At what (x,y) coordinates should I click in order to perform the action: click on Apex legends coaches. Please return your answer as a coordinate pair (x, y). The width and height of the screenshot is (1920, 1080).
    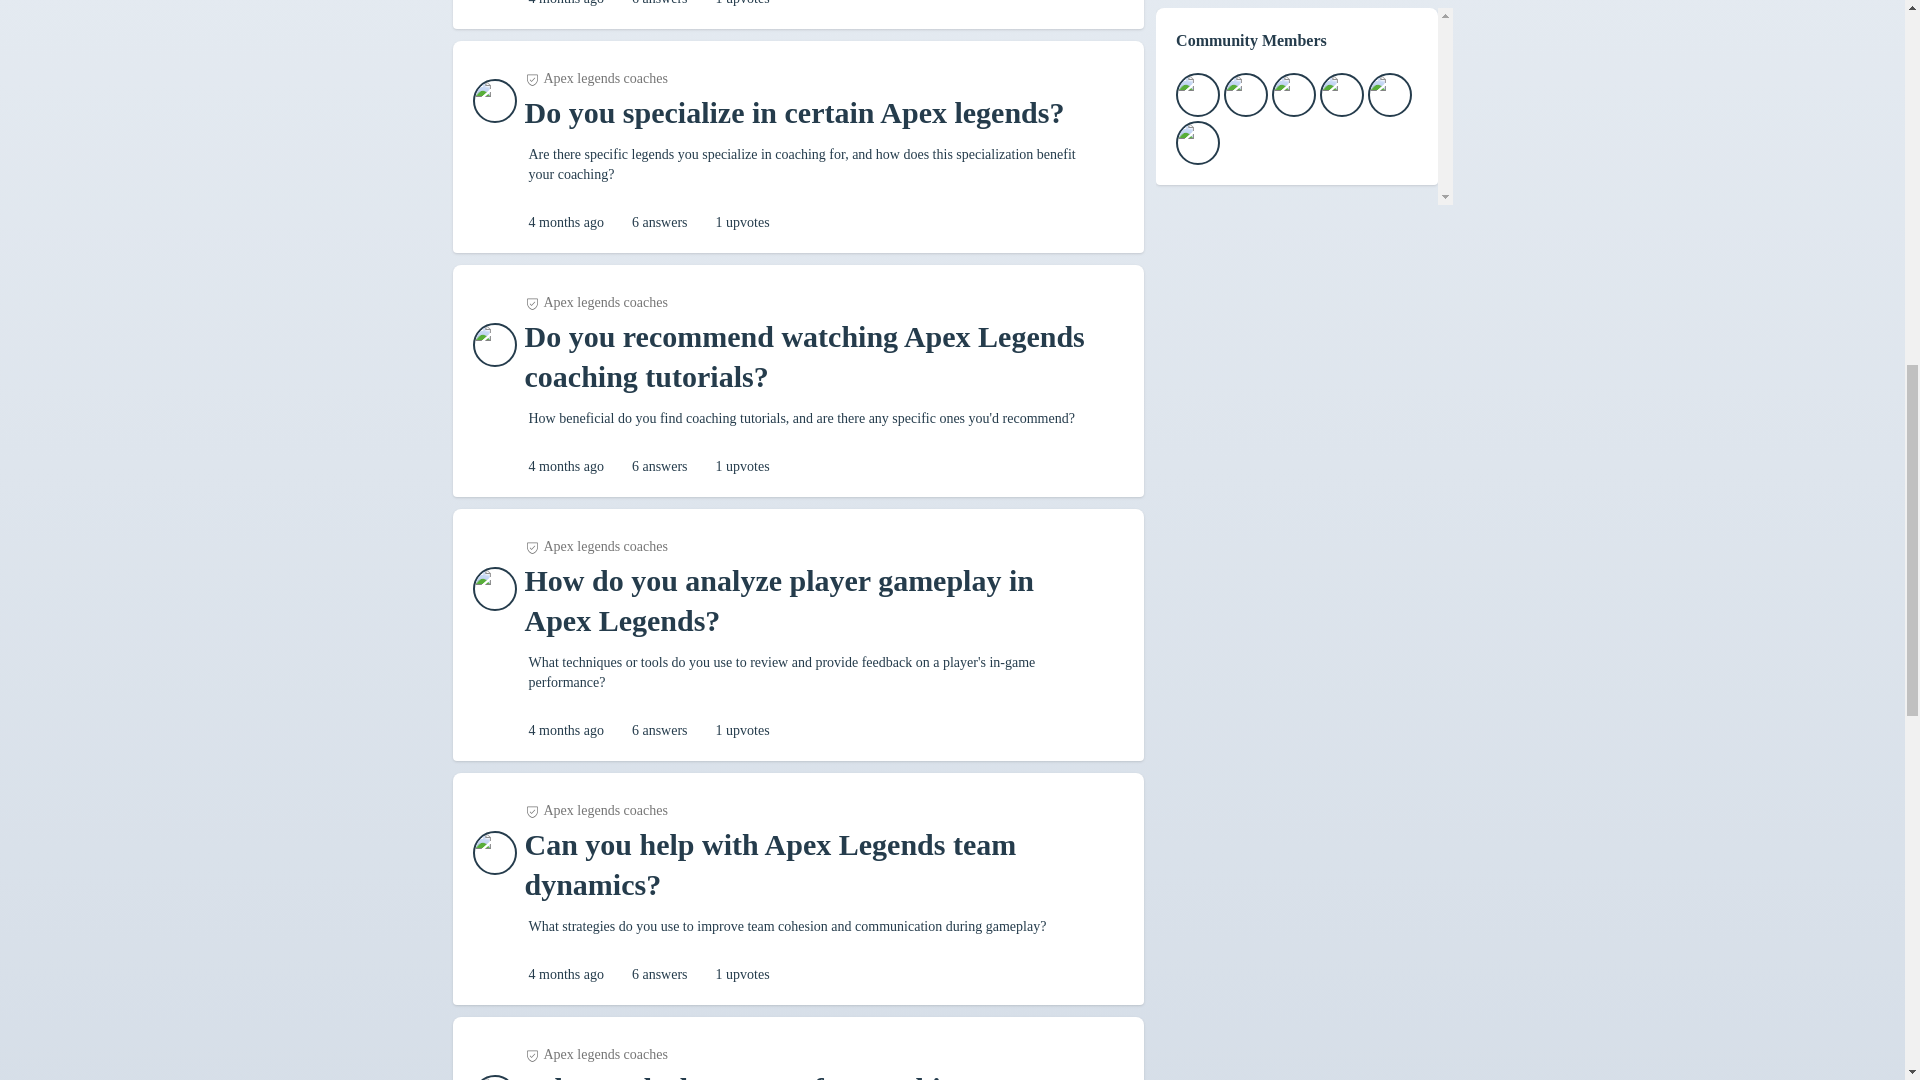
    Looking at the image, I should click on (595, 546).